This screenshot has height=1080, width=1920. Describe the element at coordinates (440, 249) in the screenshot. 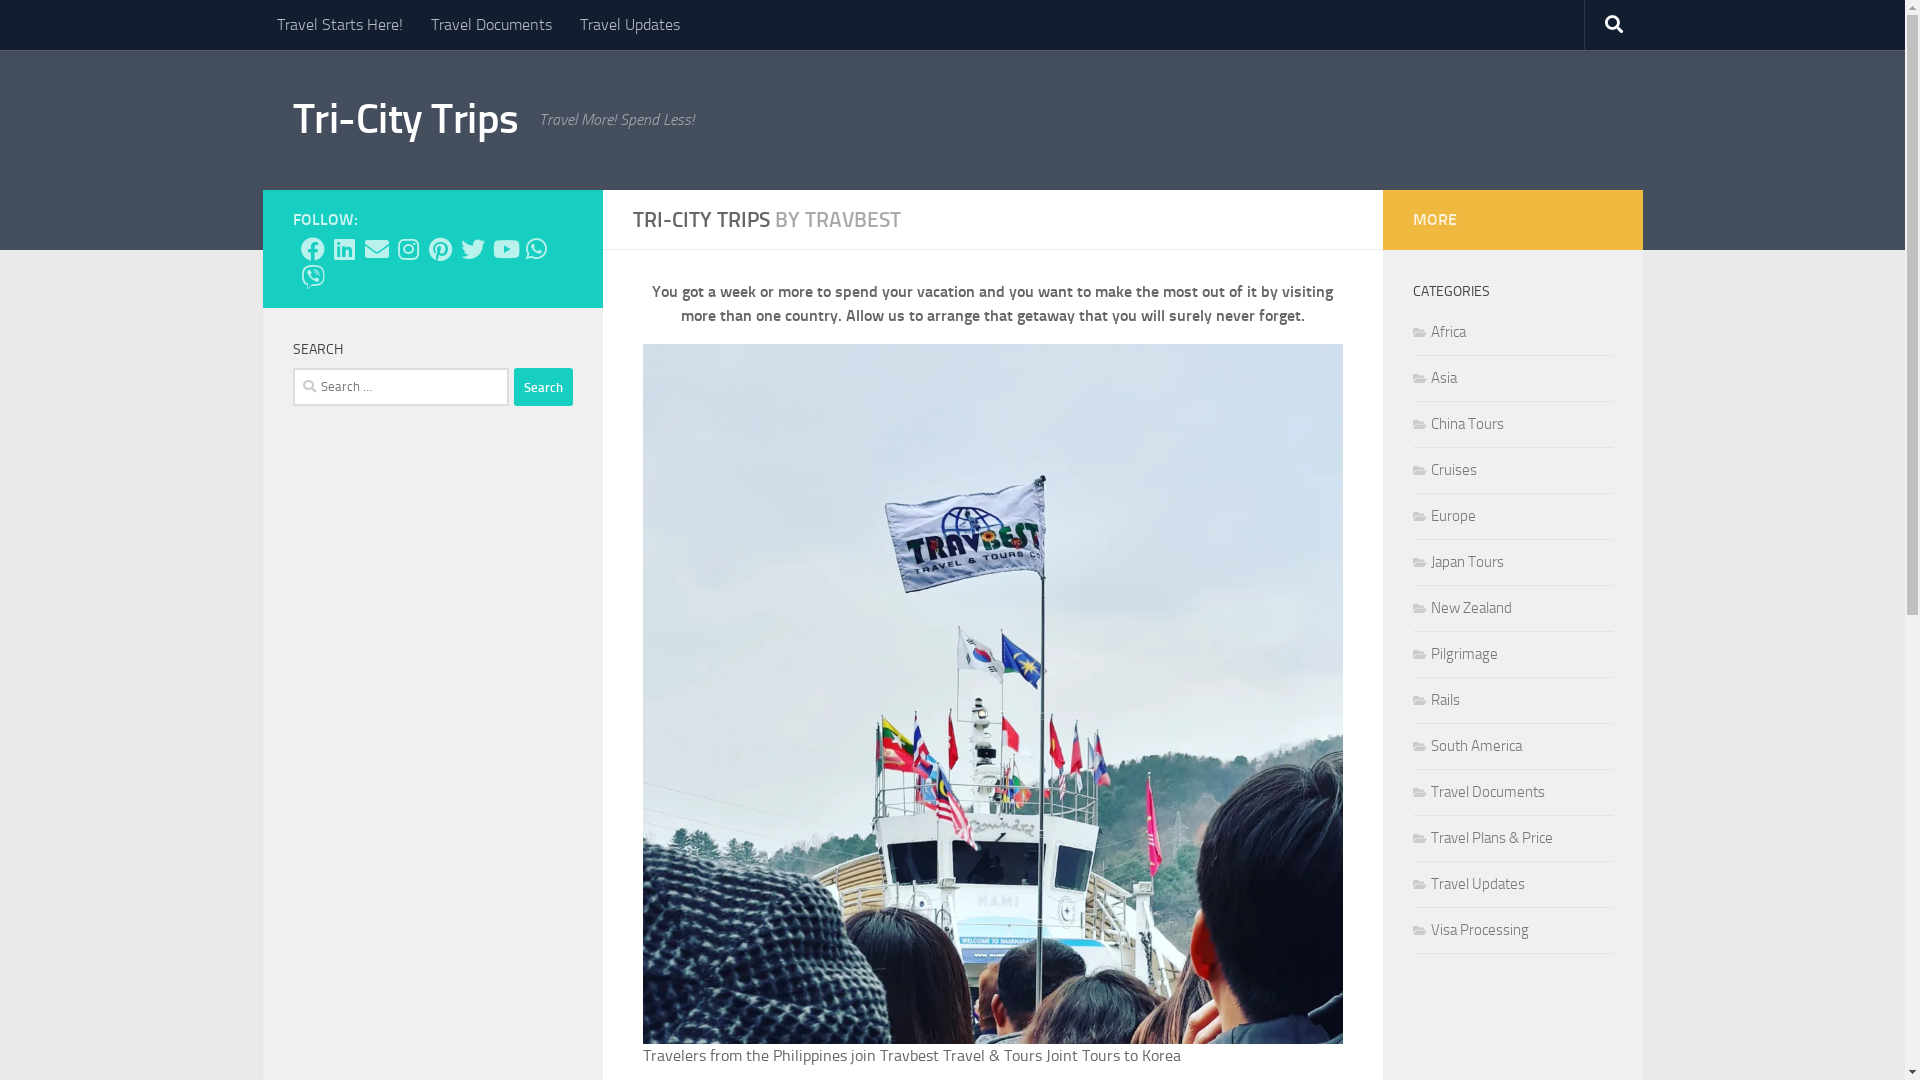

I see `Pin our Pinterest` at that location.